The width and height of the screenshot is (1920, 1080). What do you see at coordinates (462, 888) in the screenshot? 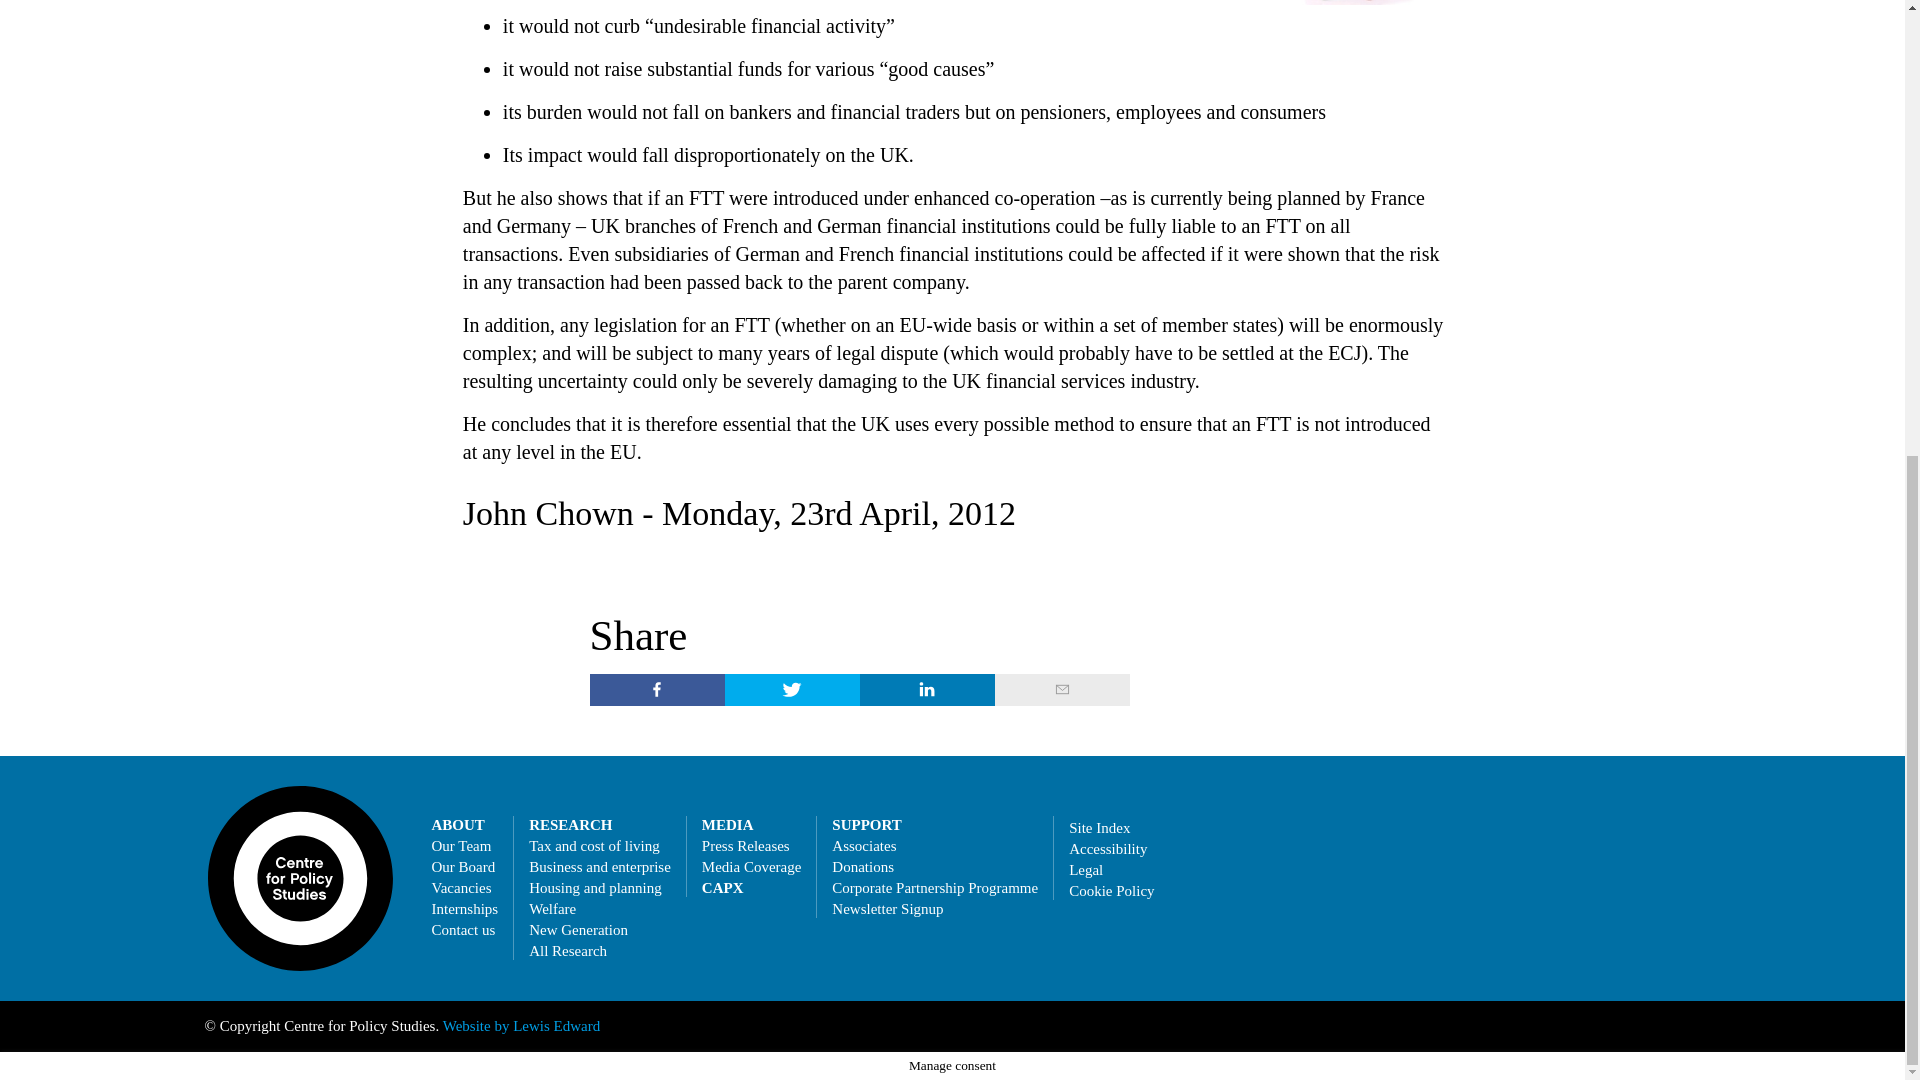
I see `Vacancies` at bounding box center [462, 888].